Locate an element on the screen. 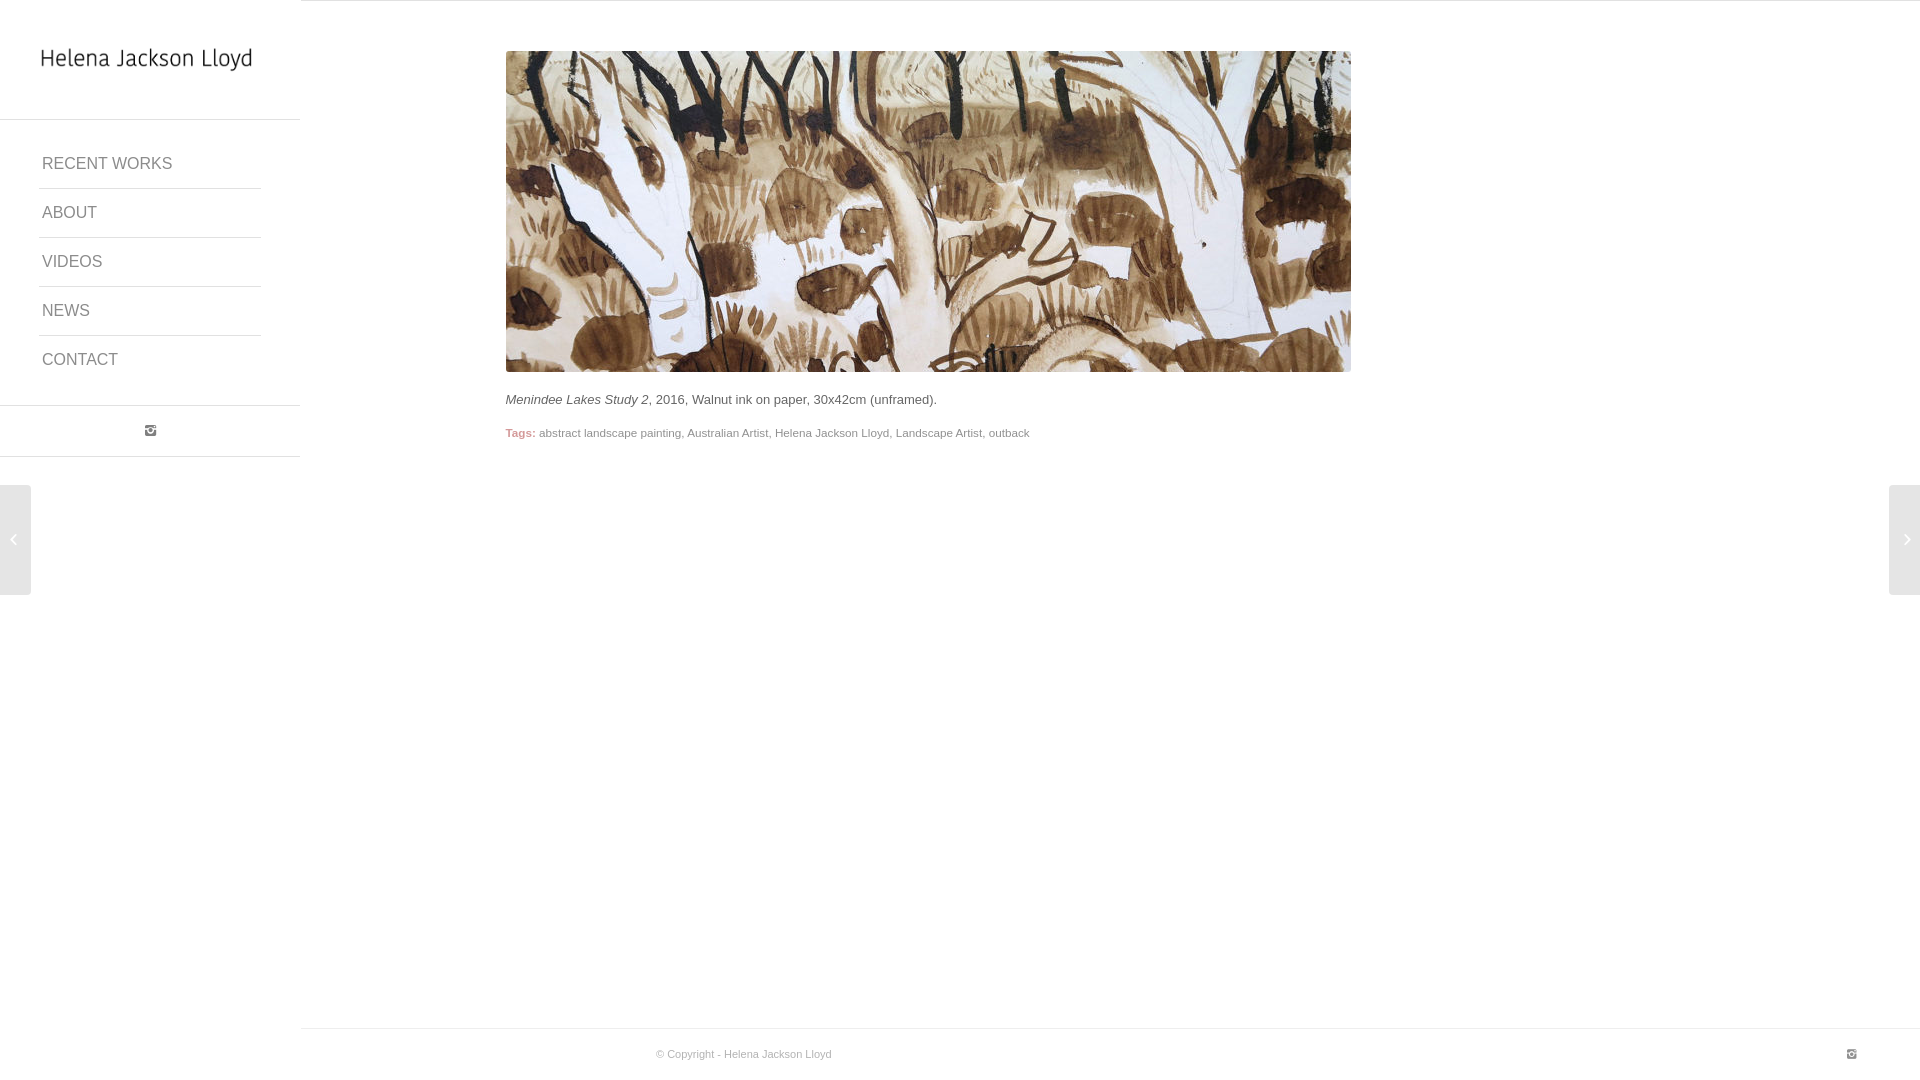 The image size is (1920, 1080). Landscape Artist is located at coordinates (939, 432).